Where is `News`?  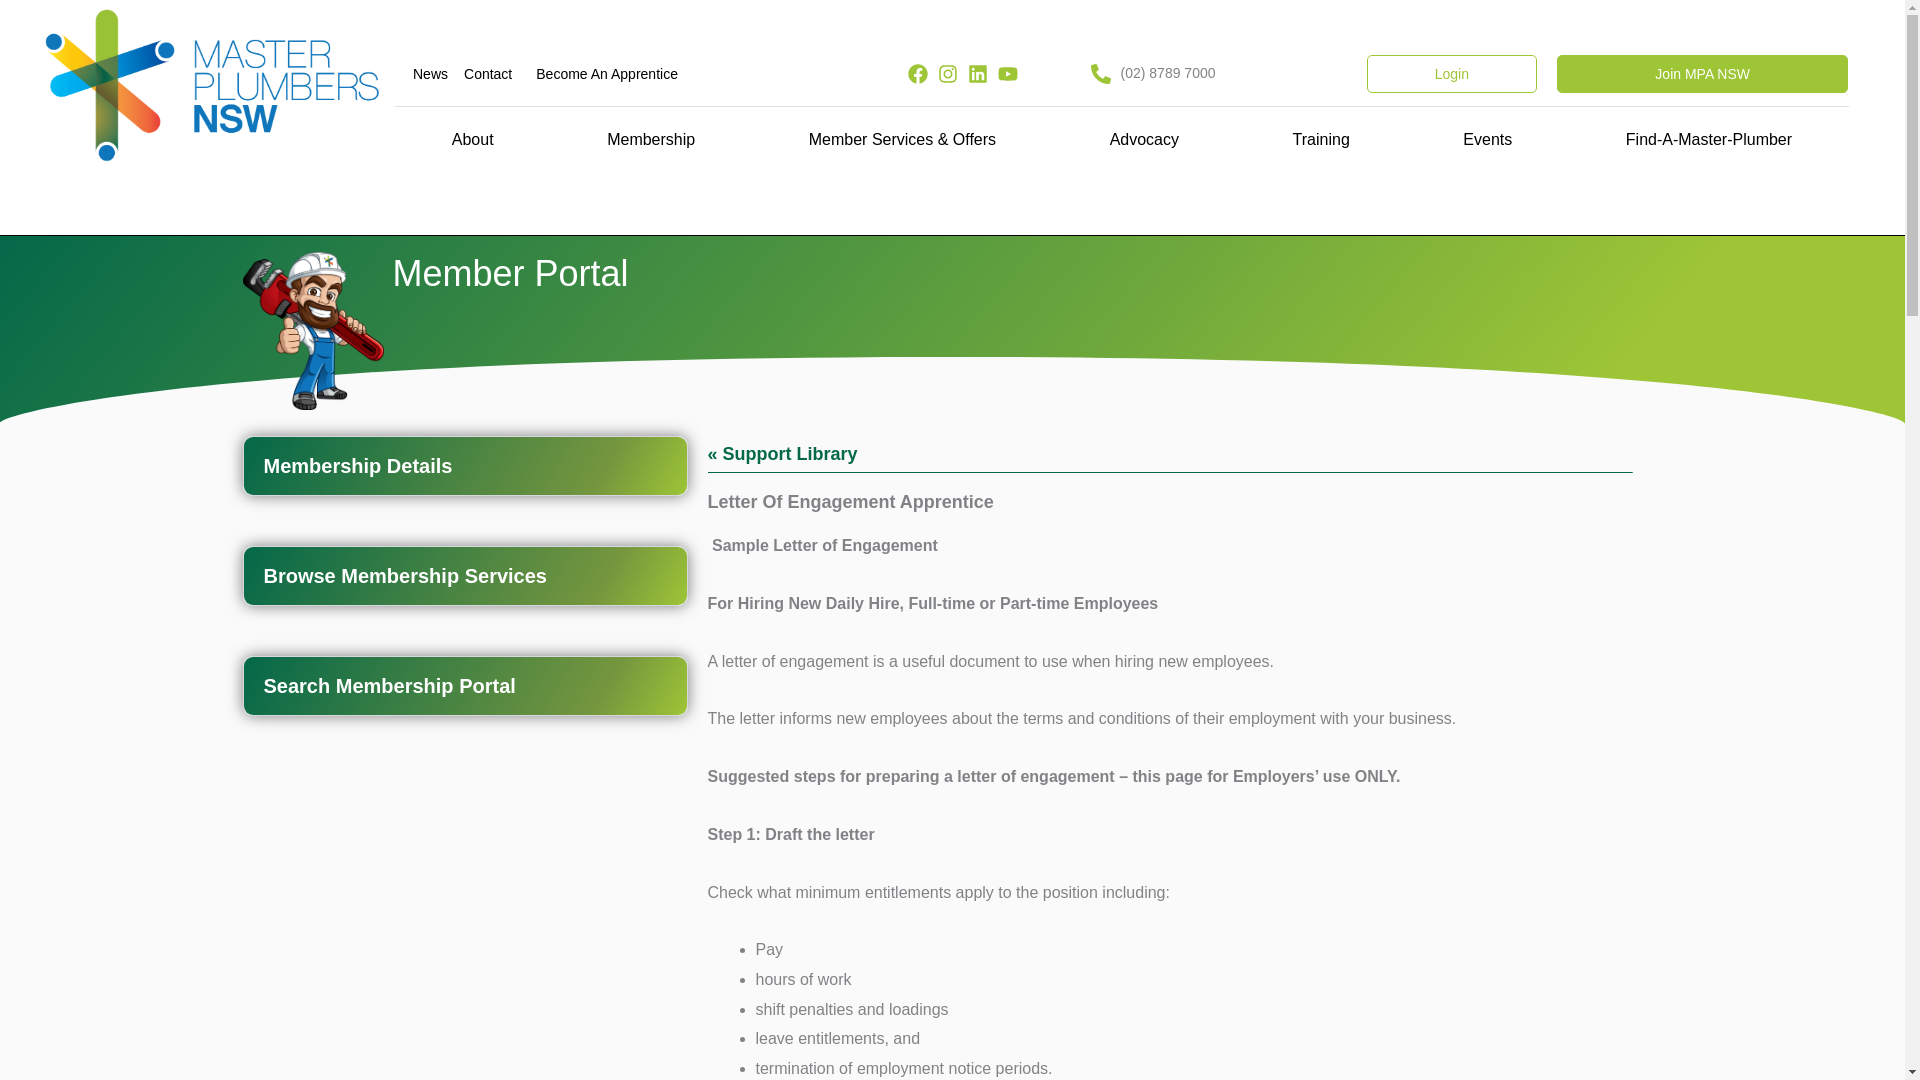
News is located at coordinates (430, 74).